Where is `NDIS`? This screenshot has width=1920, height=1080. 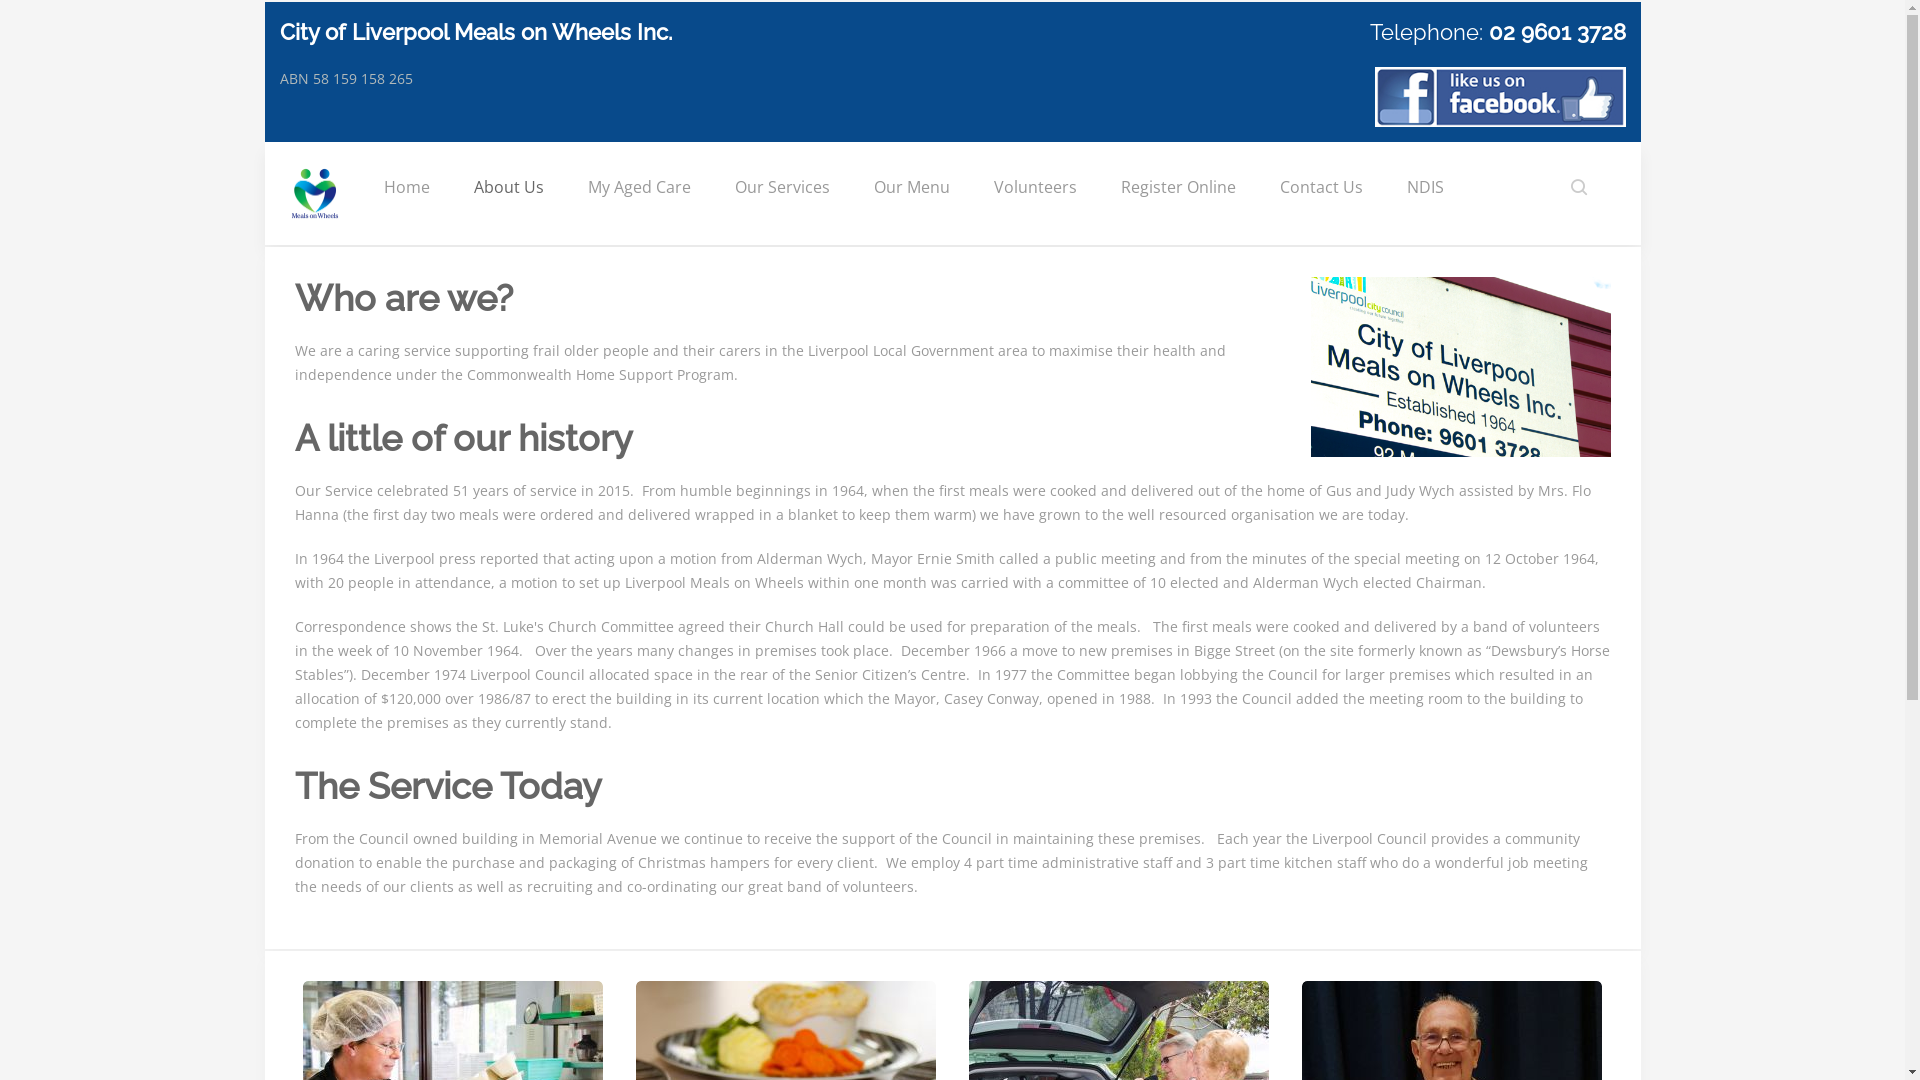 NDIS is located at coordinates (1424, 187).